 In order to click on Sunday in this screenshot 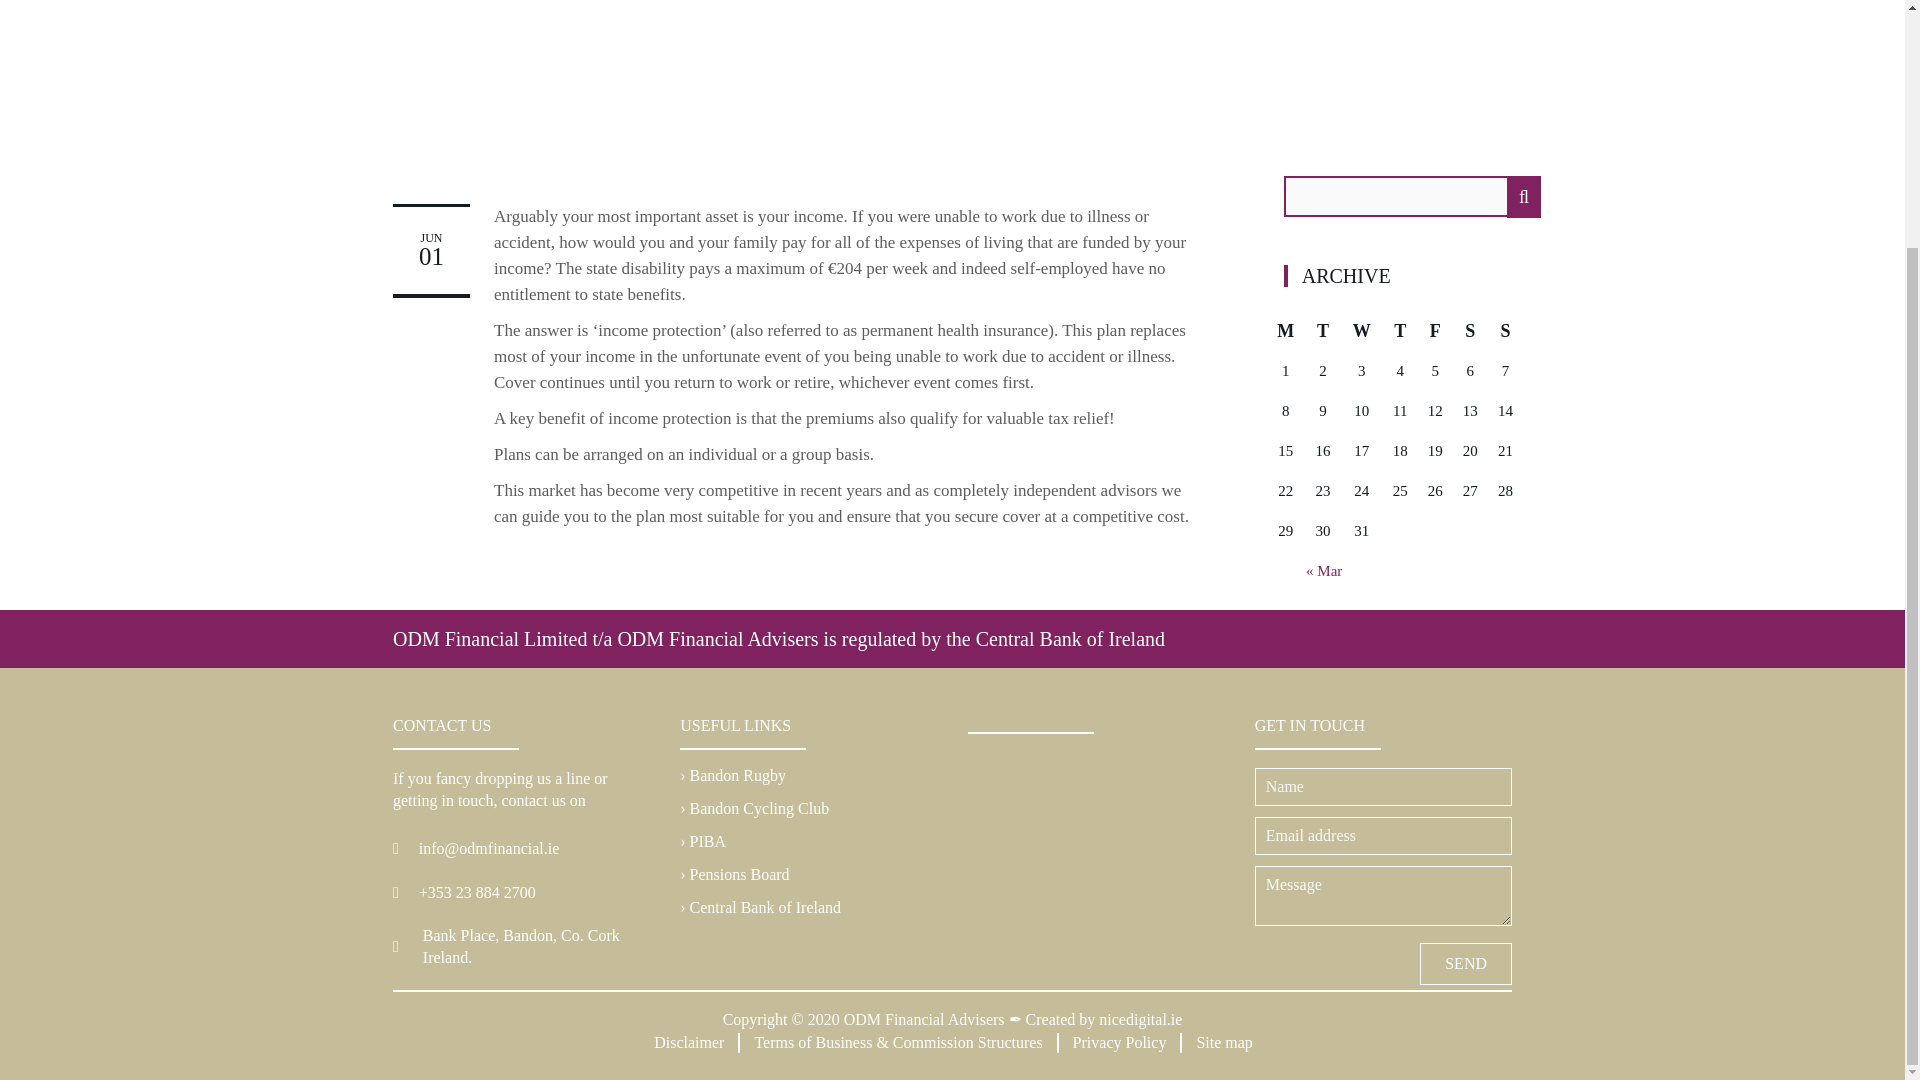, I will do `click(1505, 331)`.